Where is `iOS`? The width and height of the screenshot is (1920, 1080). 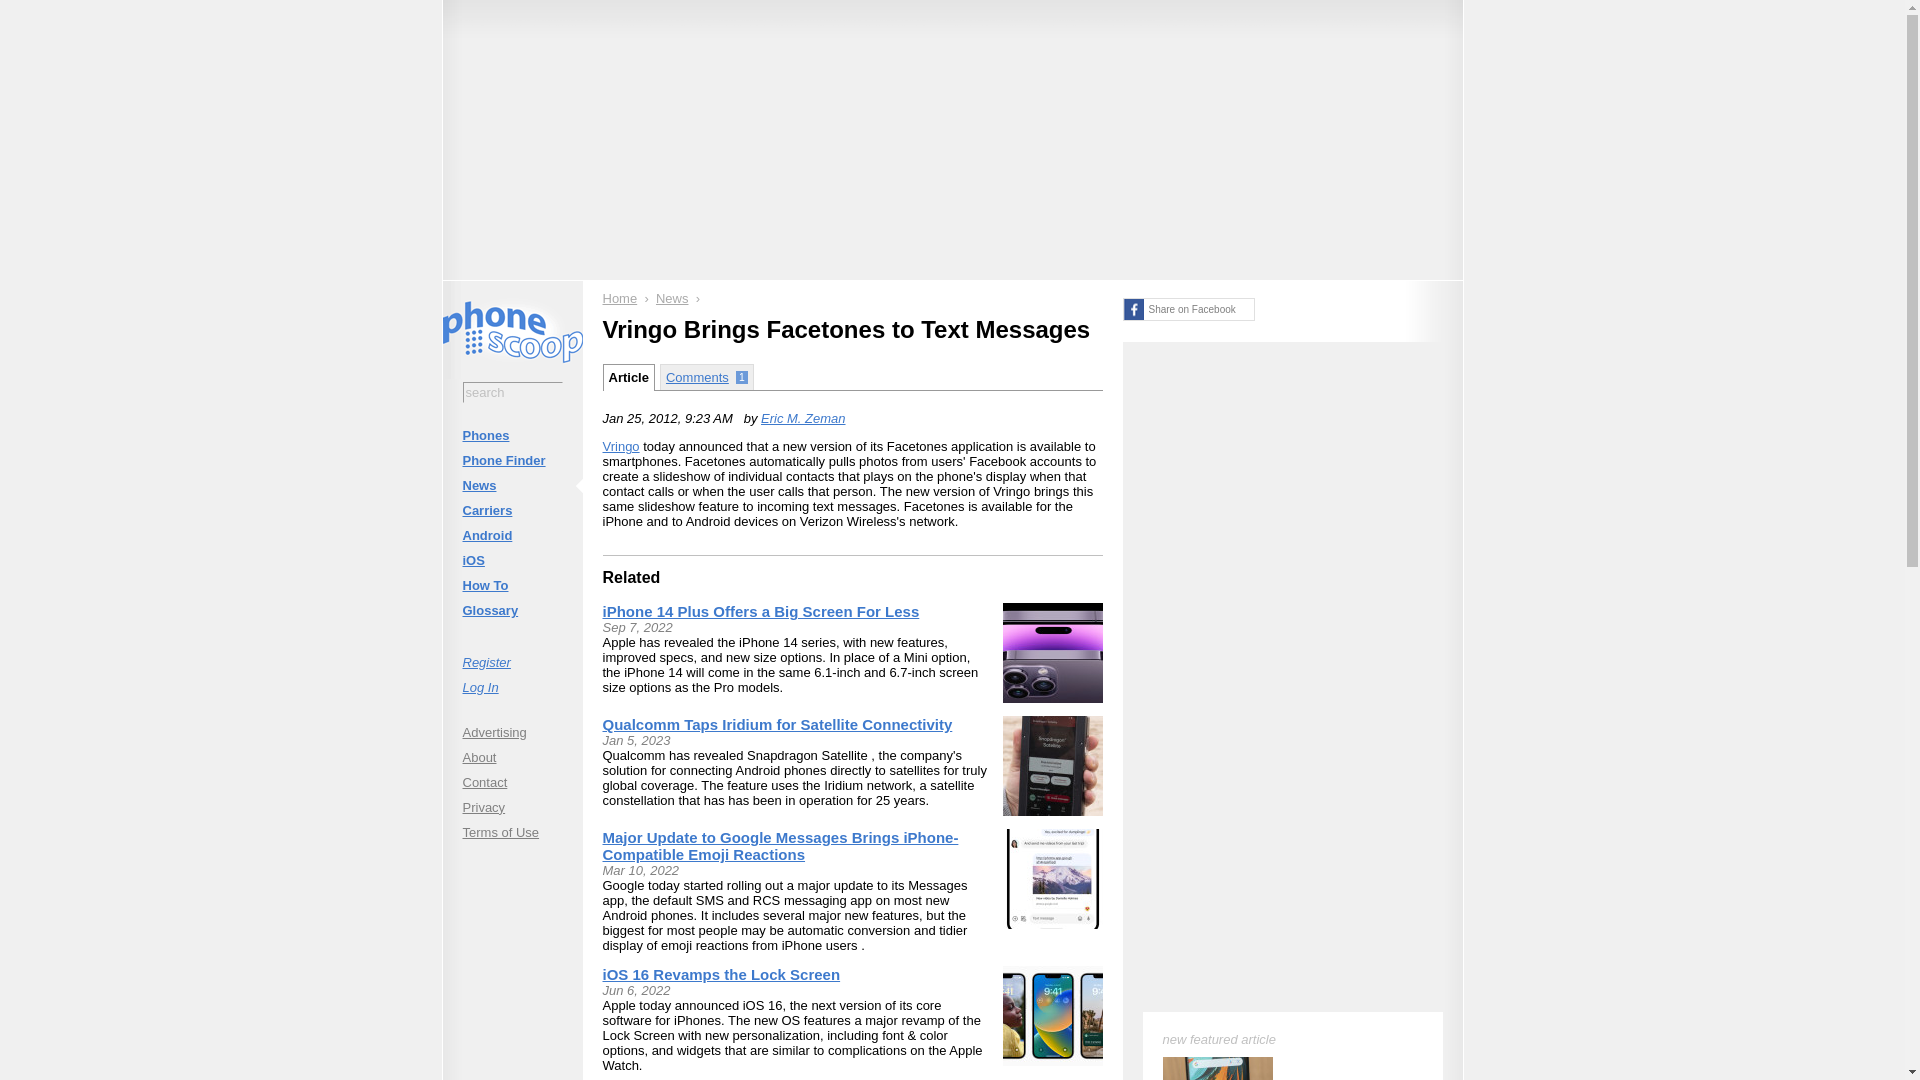
iOS is located at coordinates (511, 560).